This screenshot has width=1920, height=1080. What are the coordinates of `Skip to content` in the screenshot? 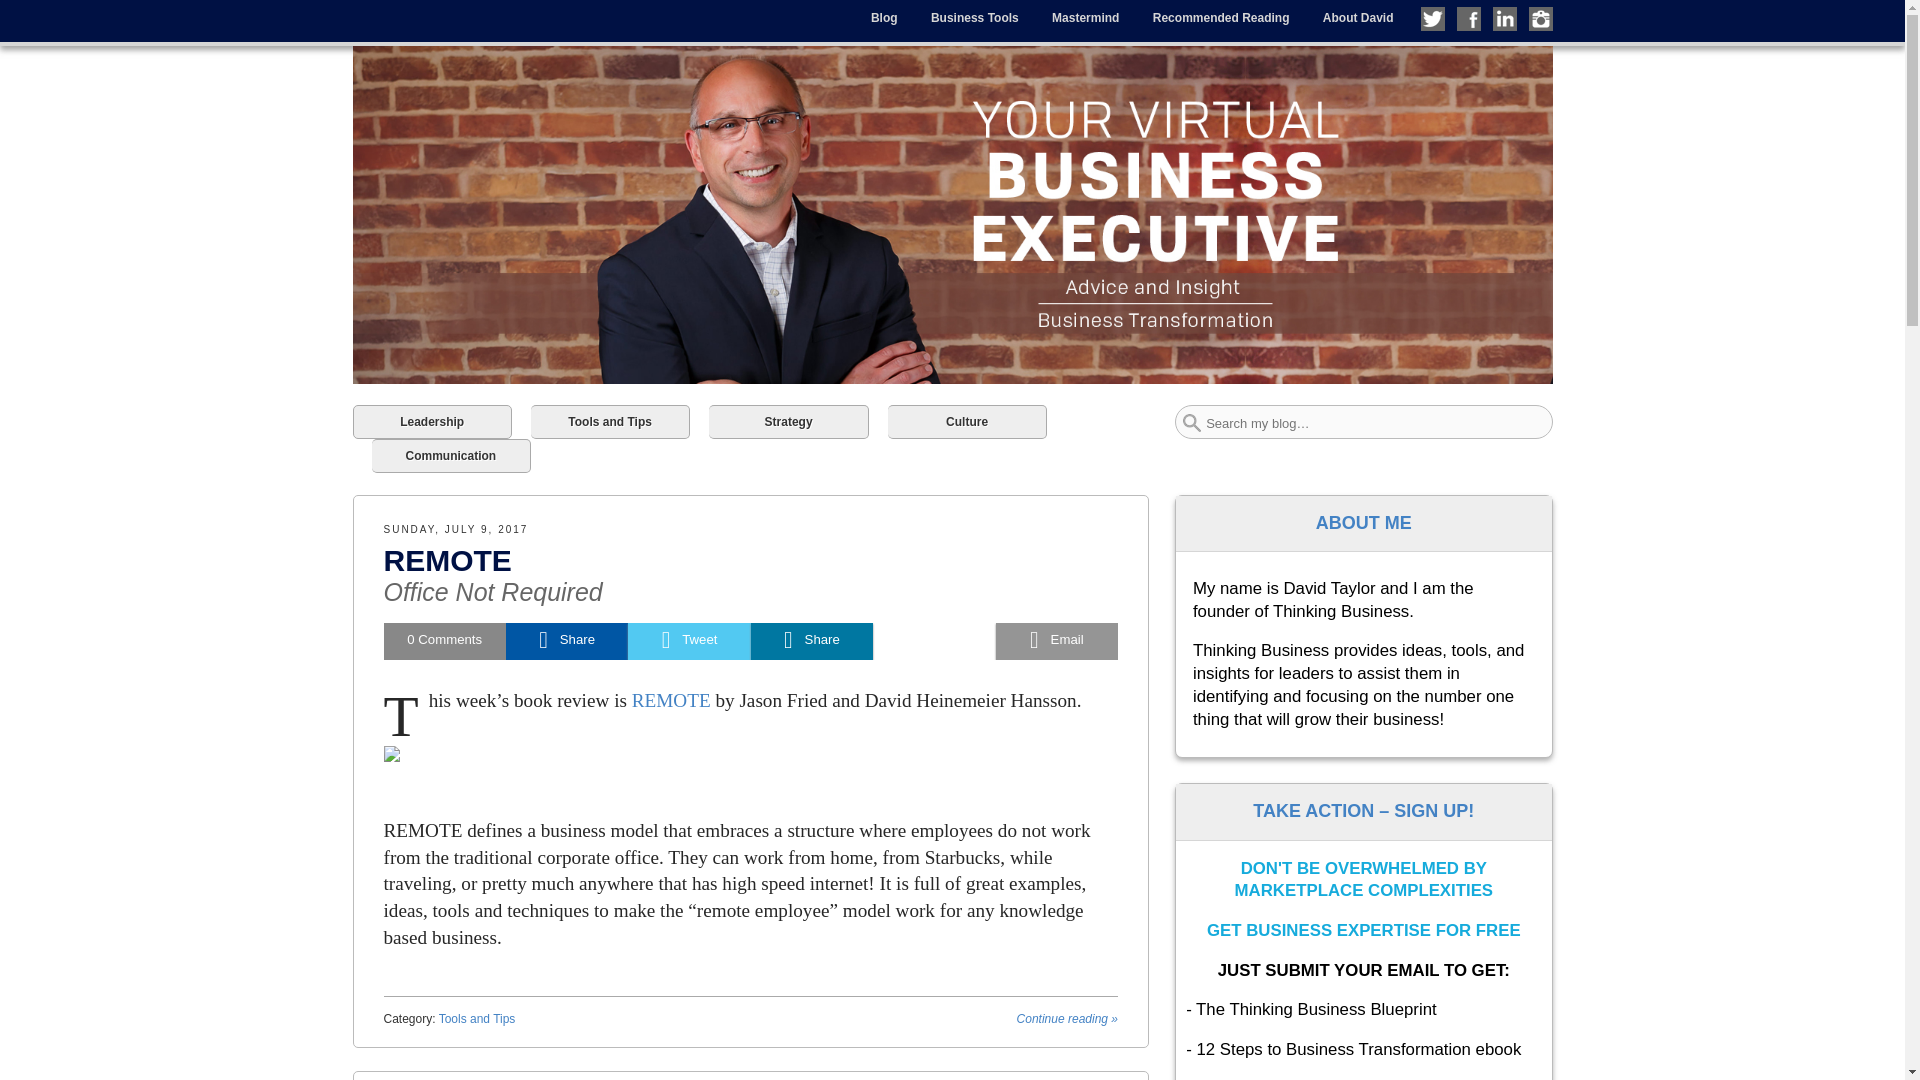 It's located at (395, 14).